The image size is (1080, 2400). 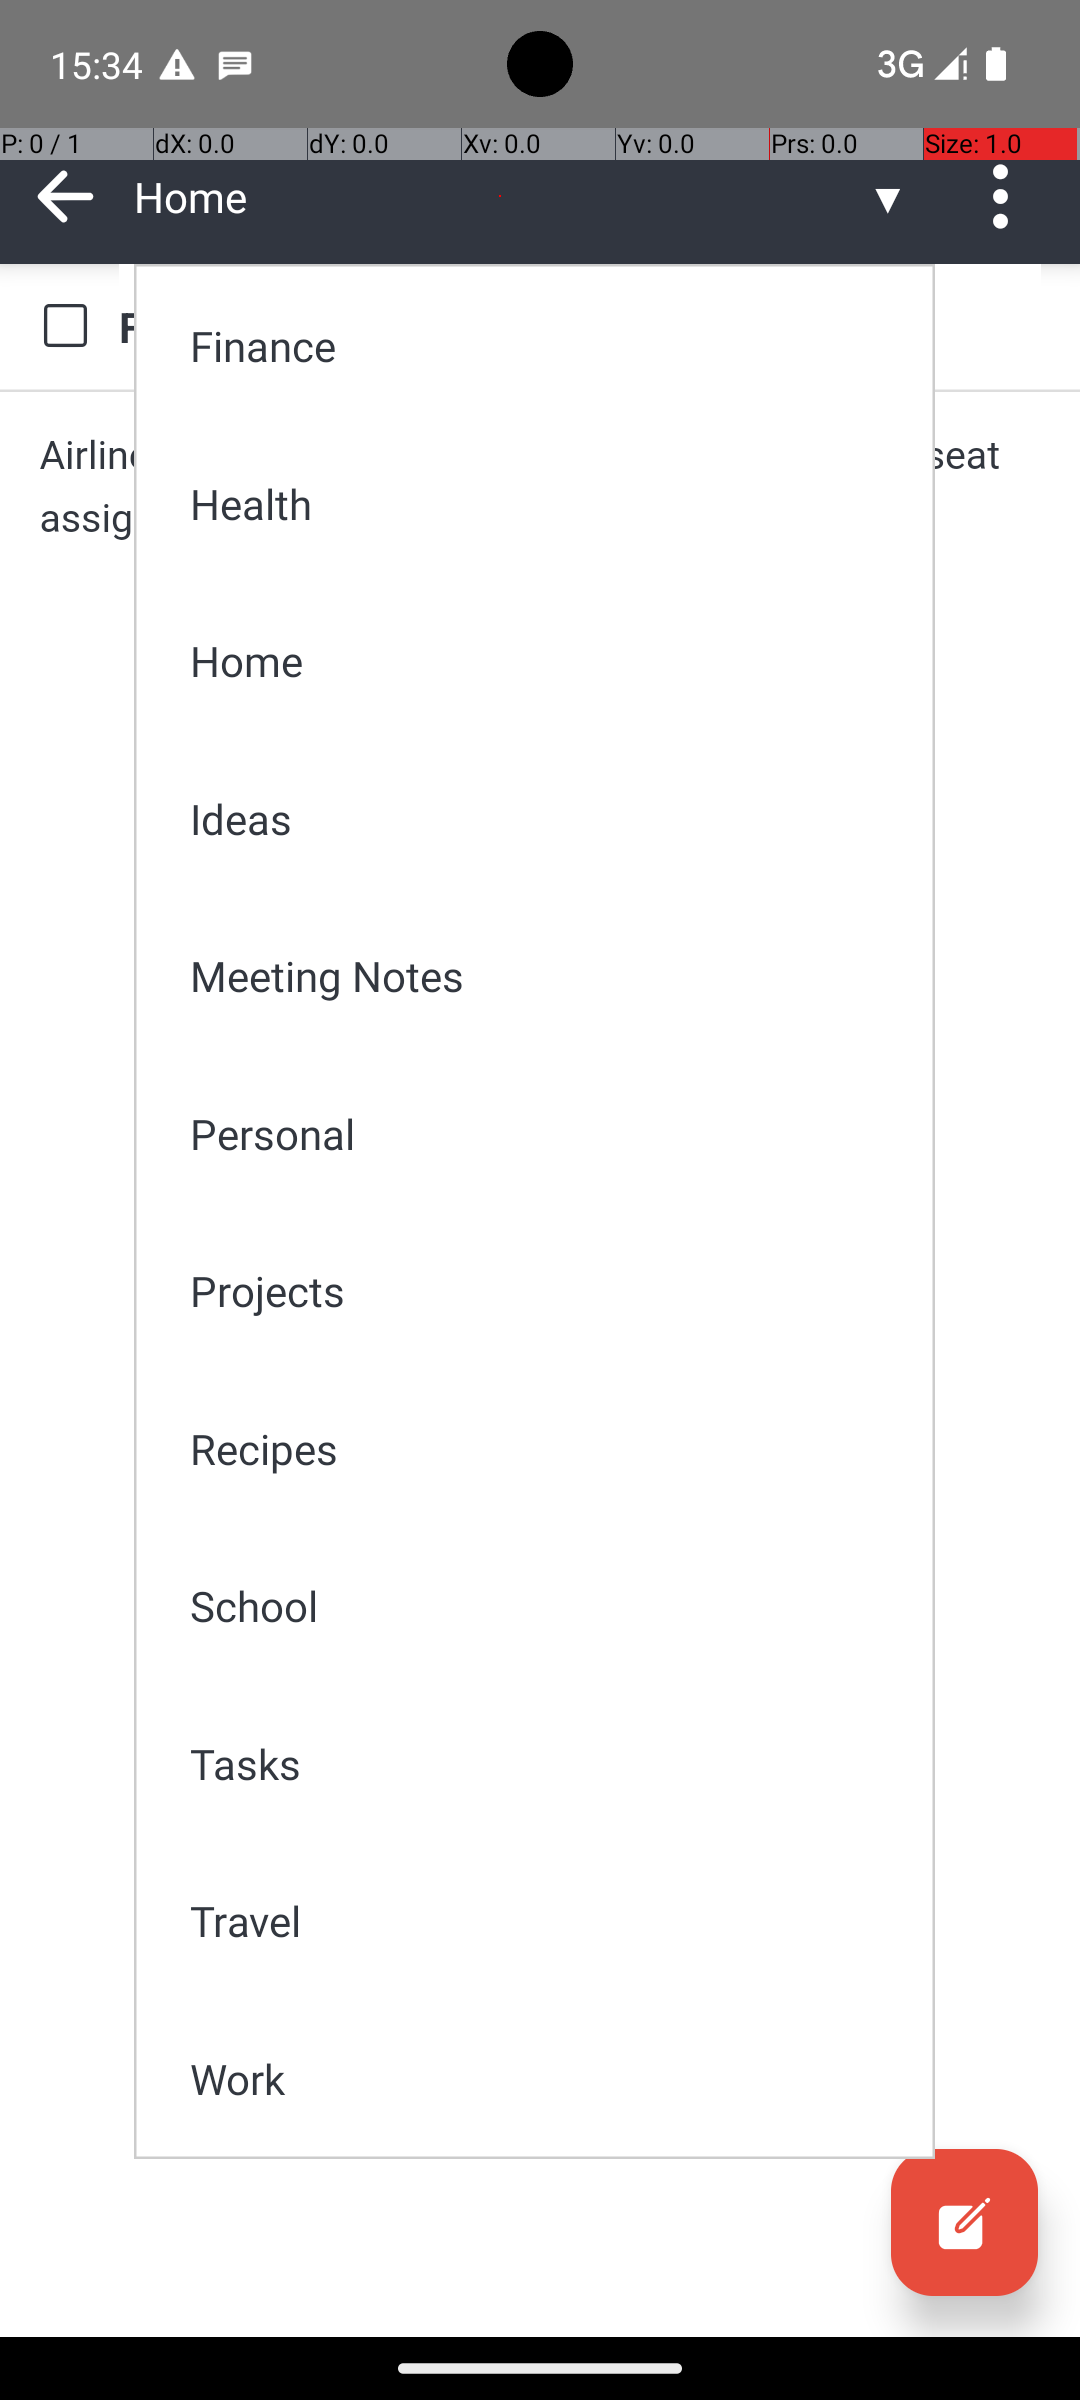 What do you see at coordinates (548, 1606) in the screenshot?
I see `School` at bounding box center [548, 1606].